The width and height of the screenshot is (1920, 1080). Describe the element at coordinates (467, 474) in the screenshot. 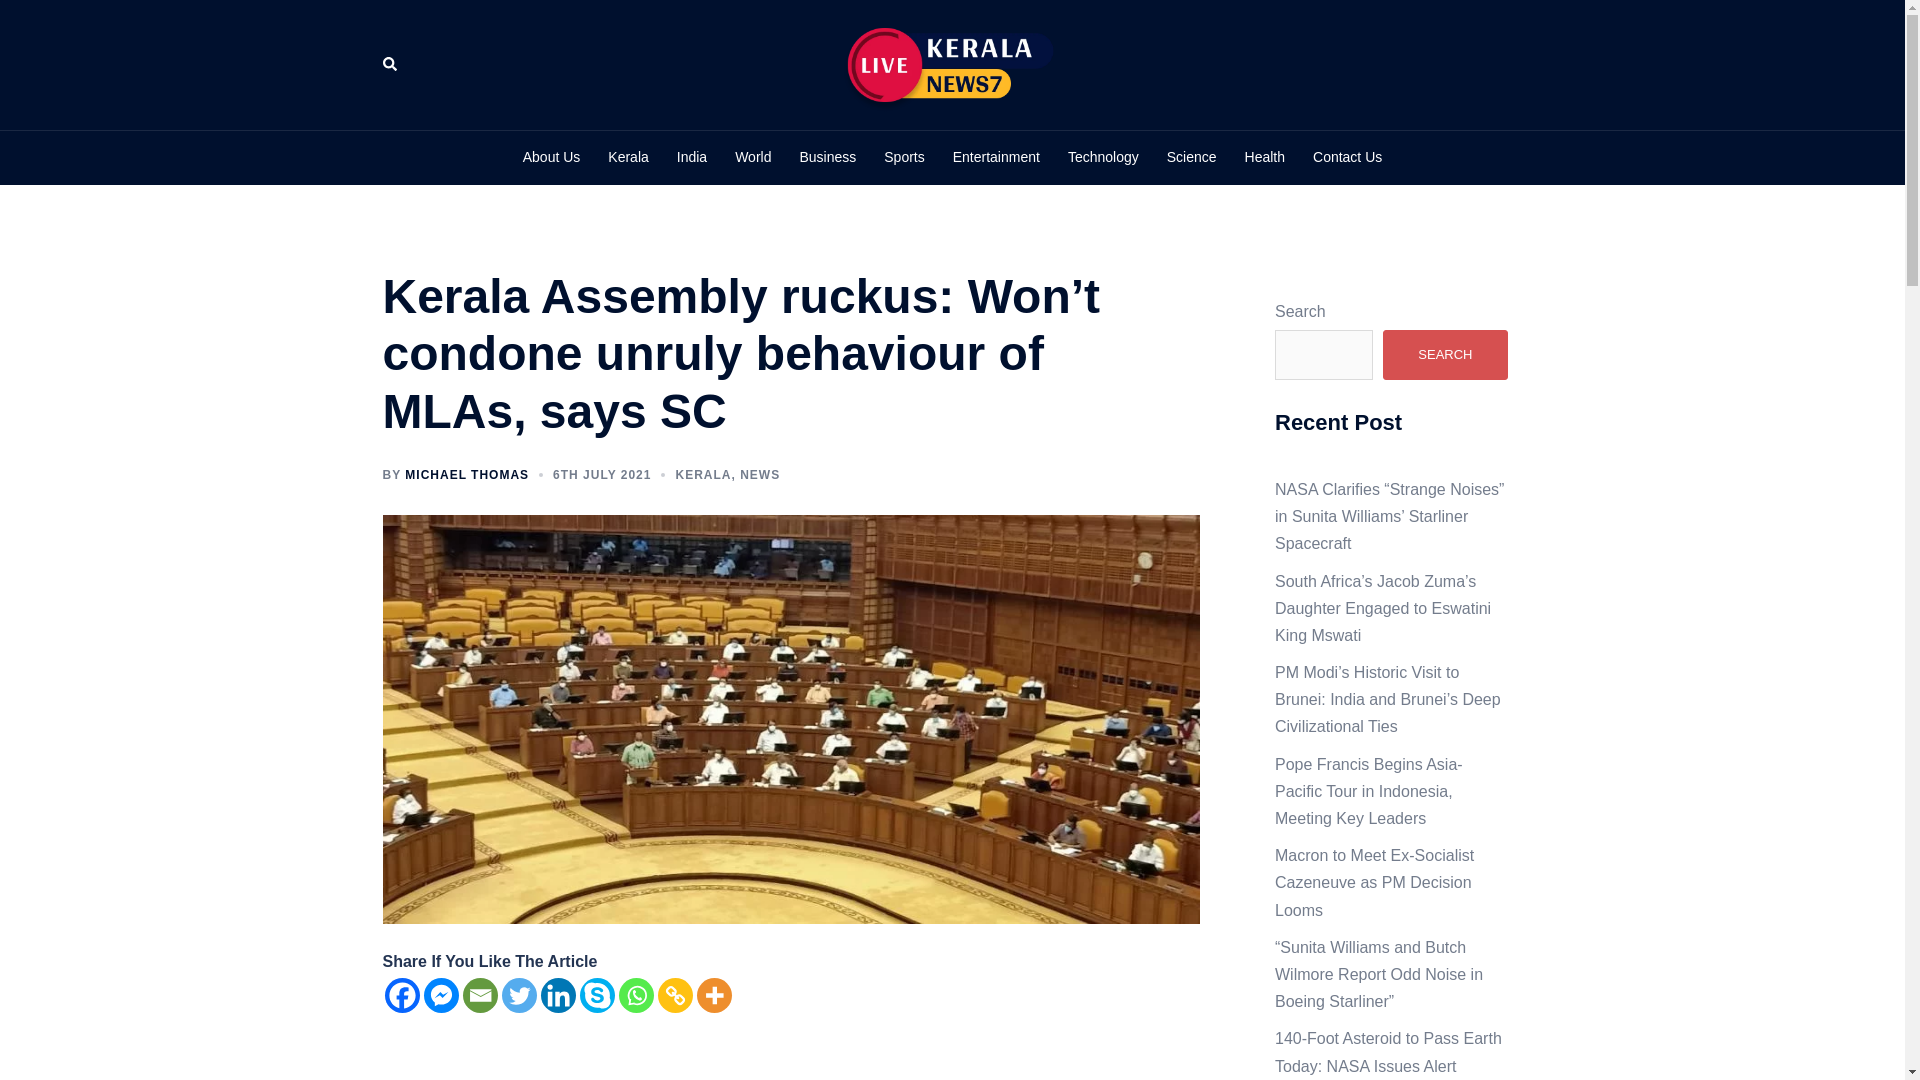

I see `MICHAEL THOMAS` at that location.